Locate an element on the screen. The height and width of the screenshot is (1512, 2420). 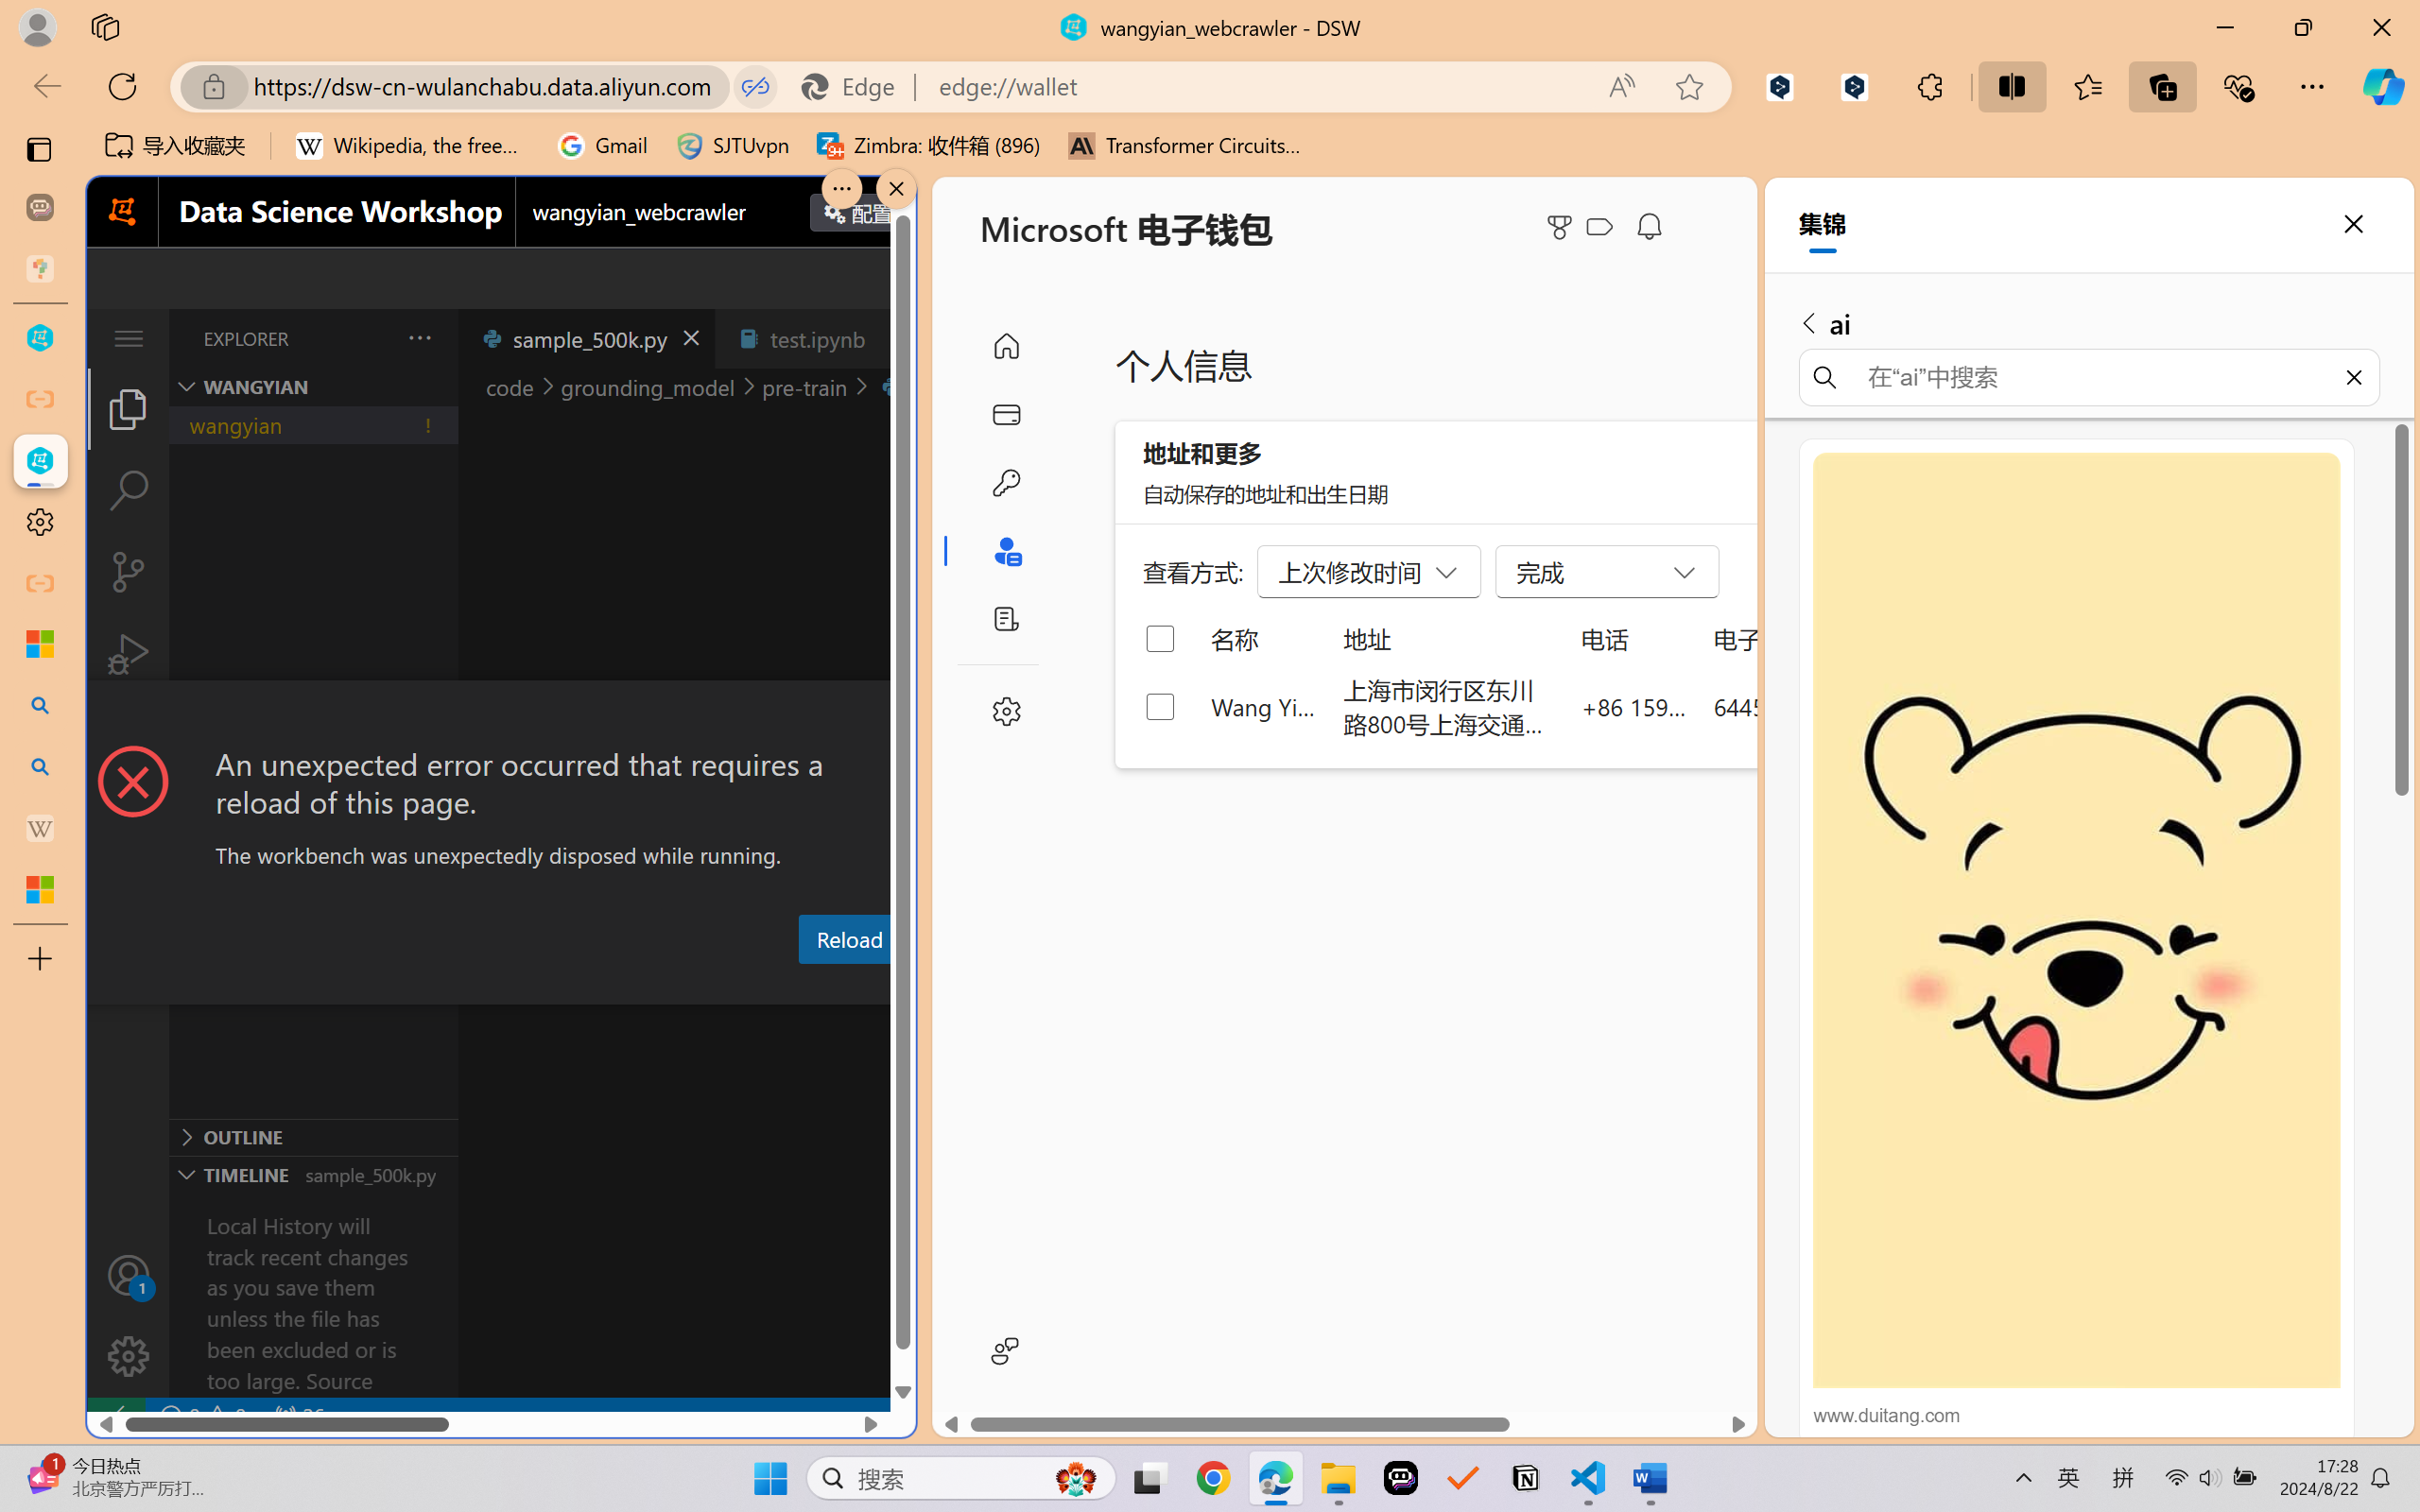
Gmail is located at coordinates (602, 146).